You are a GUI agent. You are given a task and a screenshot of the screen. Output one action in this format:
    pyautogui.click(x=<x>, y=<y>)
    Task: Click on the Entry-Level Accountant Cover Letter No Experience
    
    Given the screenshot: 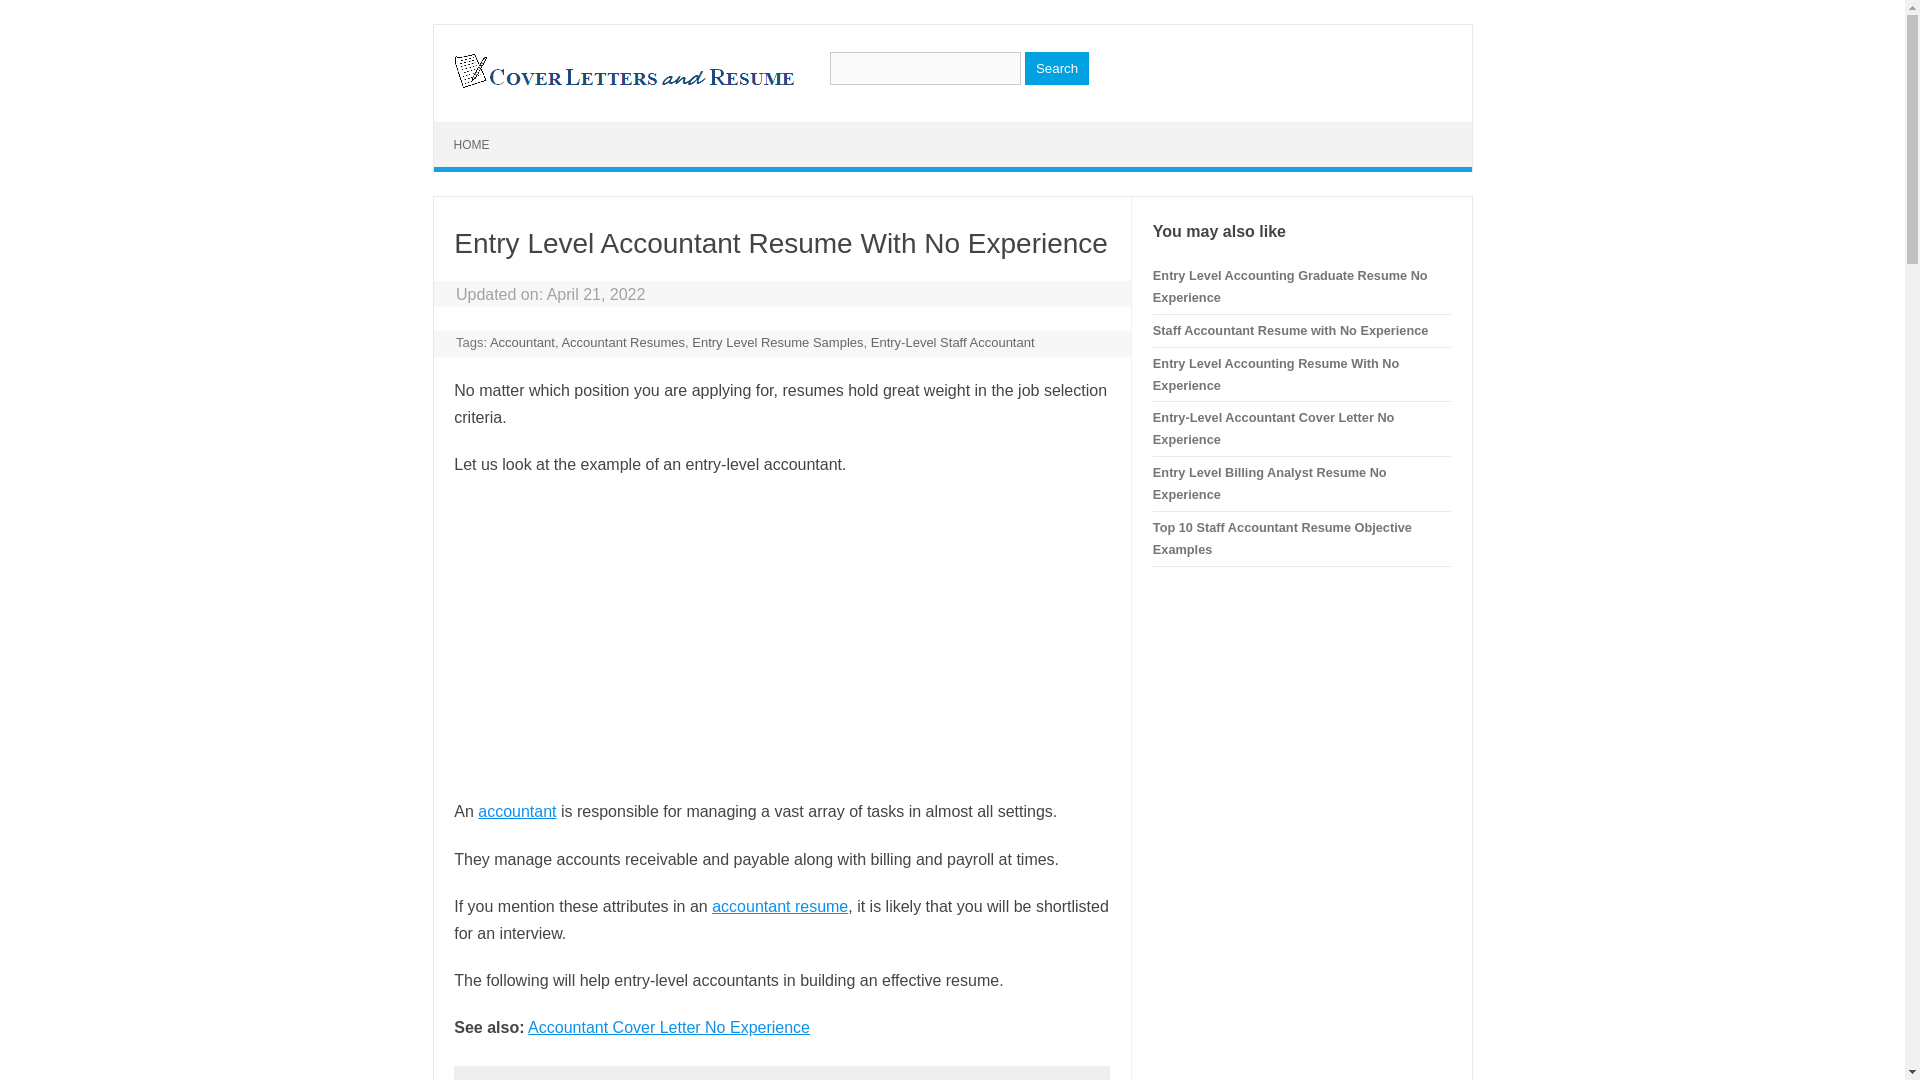 What is the action you would take?
    pyautogui.click(x=1274, y=428)
    